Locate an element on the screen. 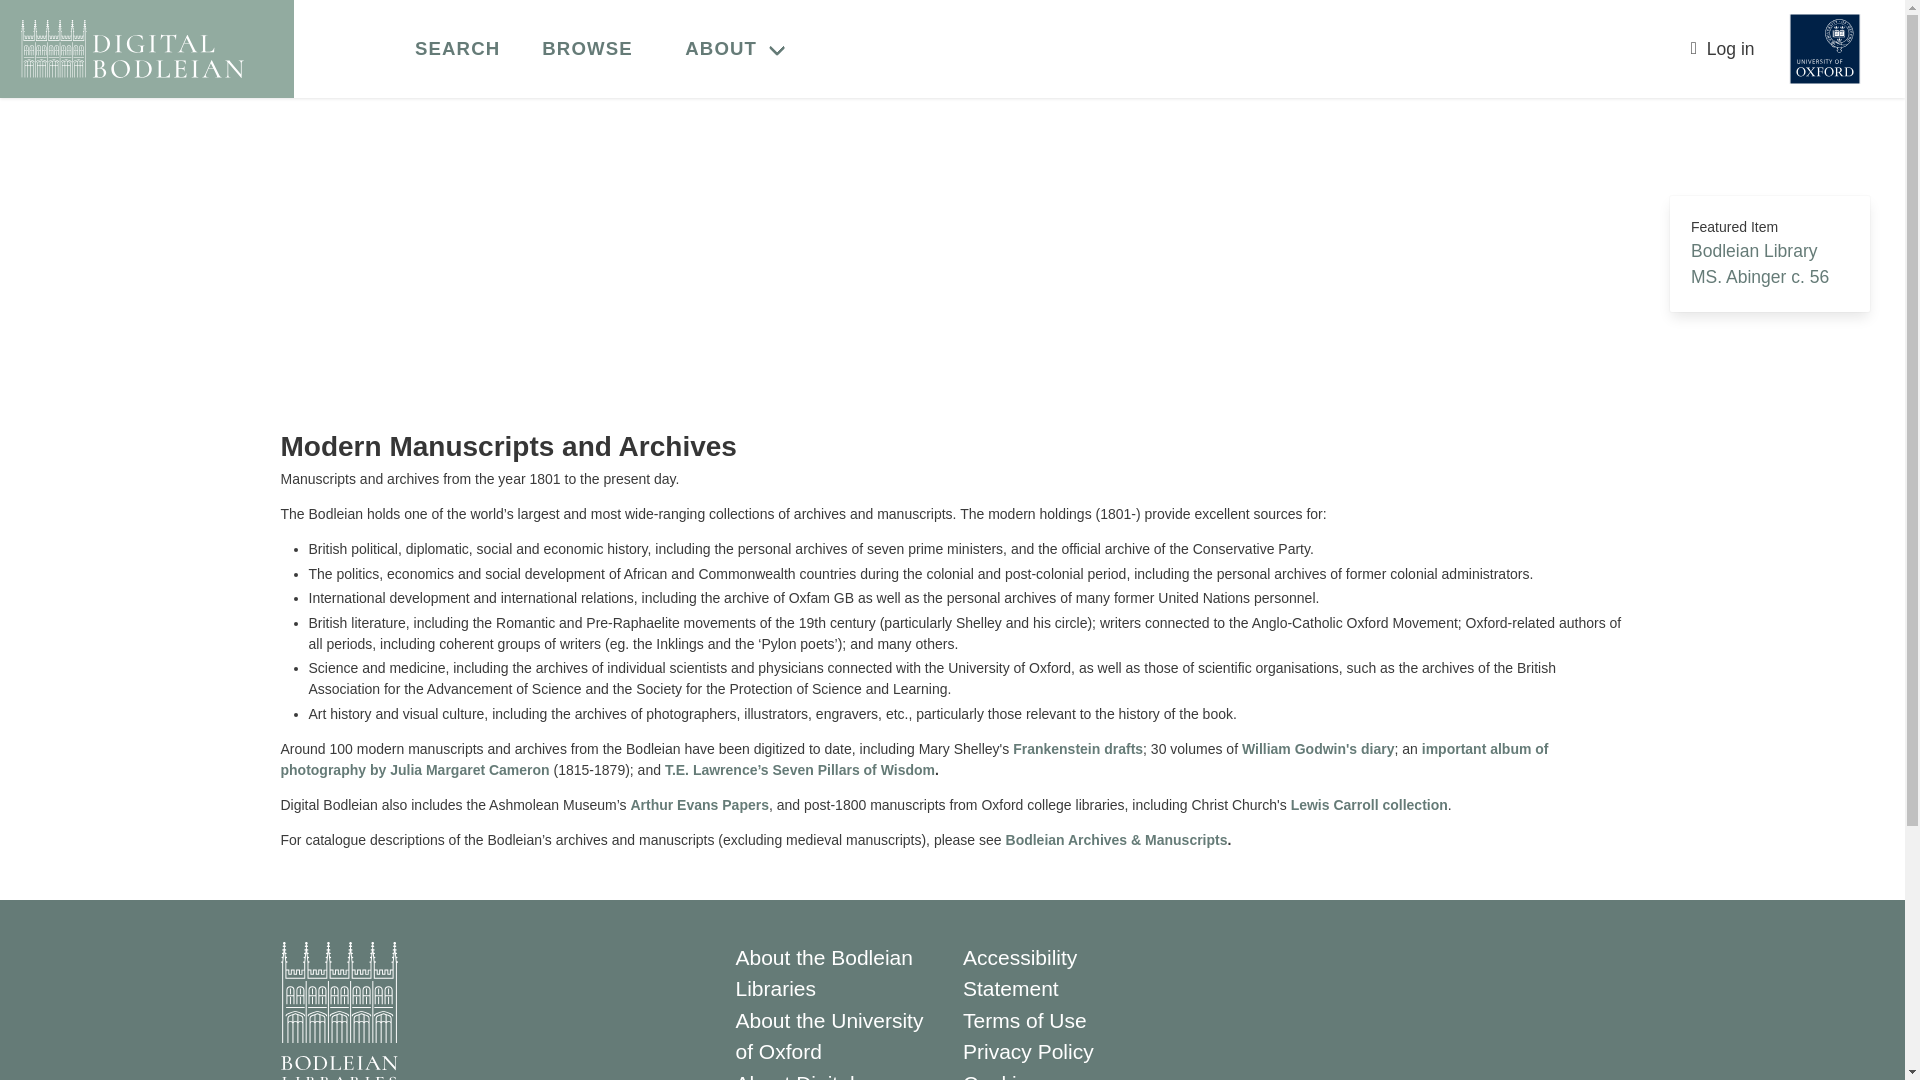 This screenshot has width=1920, height=1080. Cookies is located at coordinates (1000, 1076).